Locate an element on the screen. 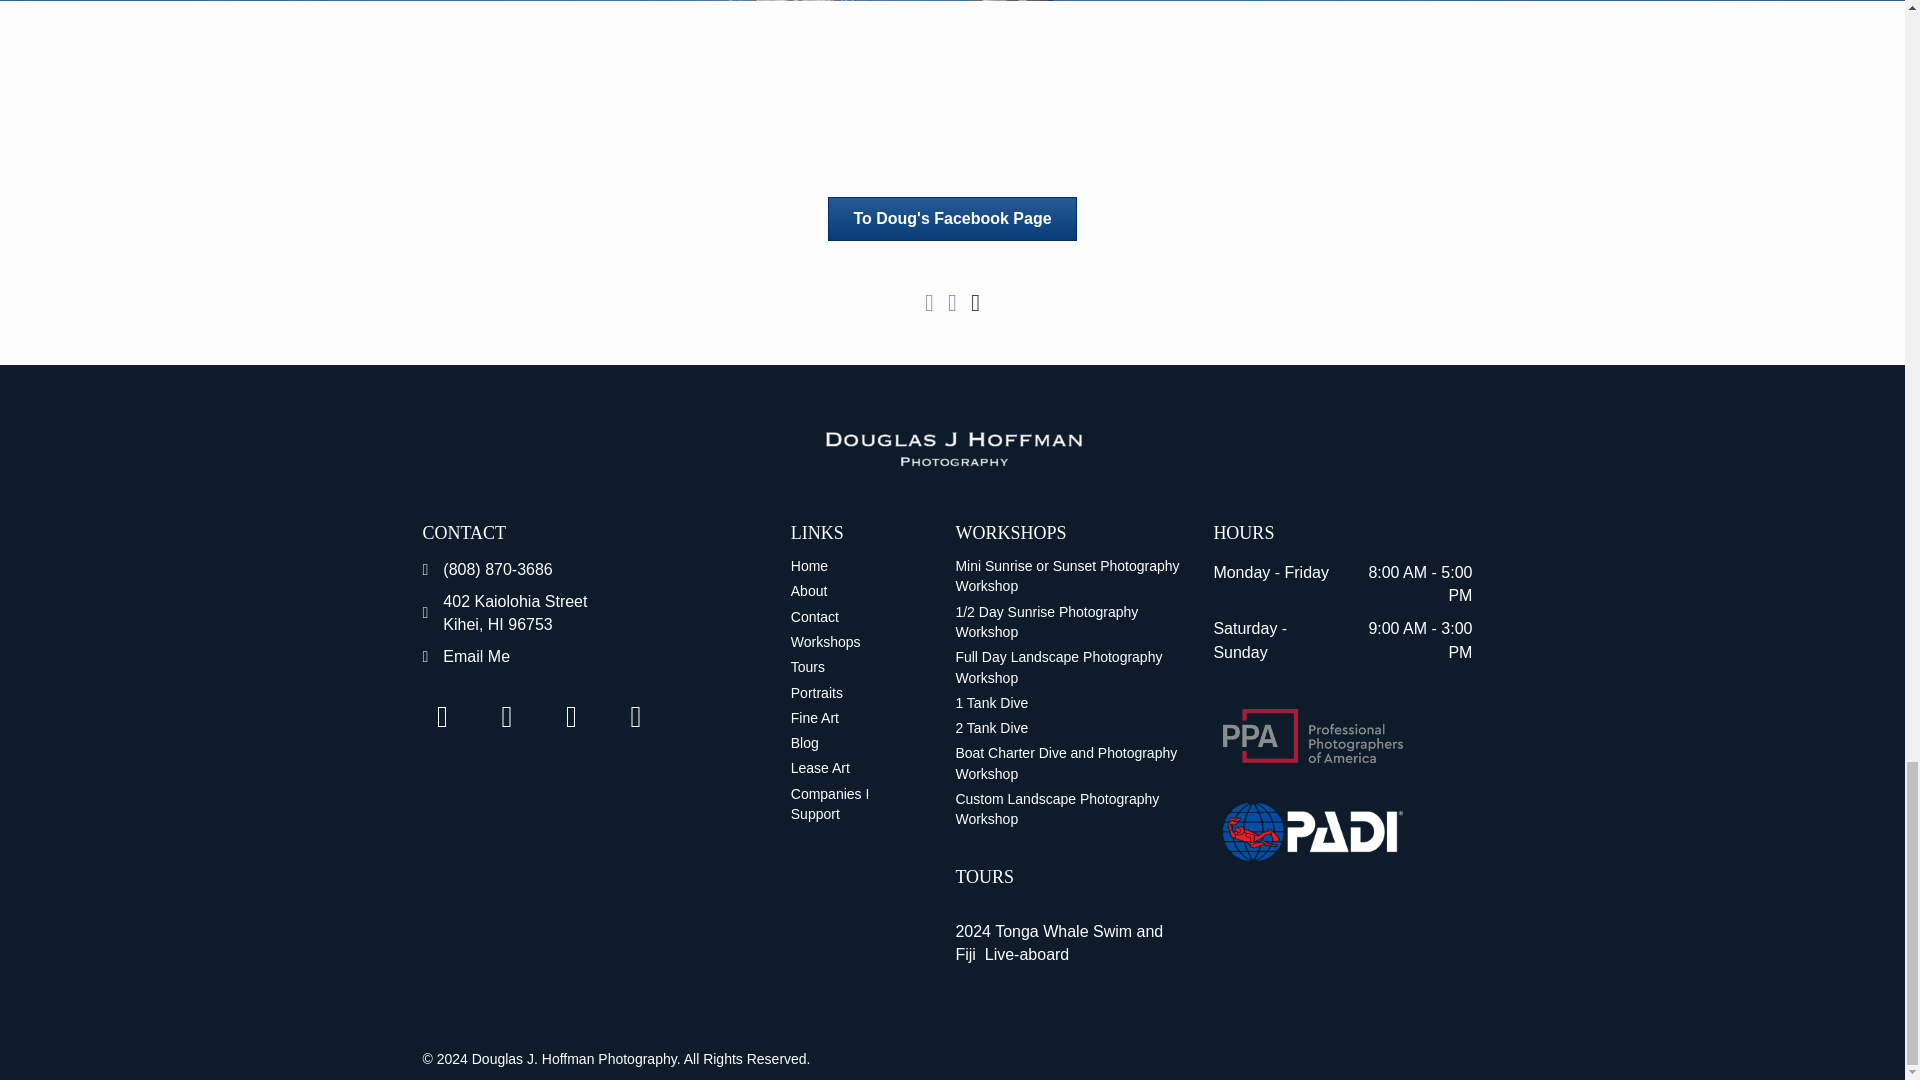 The image size is (1920, 1080). Instagram is located at coordinates (636, 716).